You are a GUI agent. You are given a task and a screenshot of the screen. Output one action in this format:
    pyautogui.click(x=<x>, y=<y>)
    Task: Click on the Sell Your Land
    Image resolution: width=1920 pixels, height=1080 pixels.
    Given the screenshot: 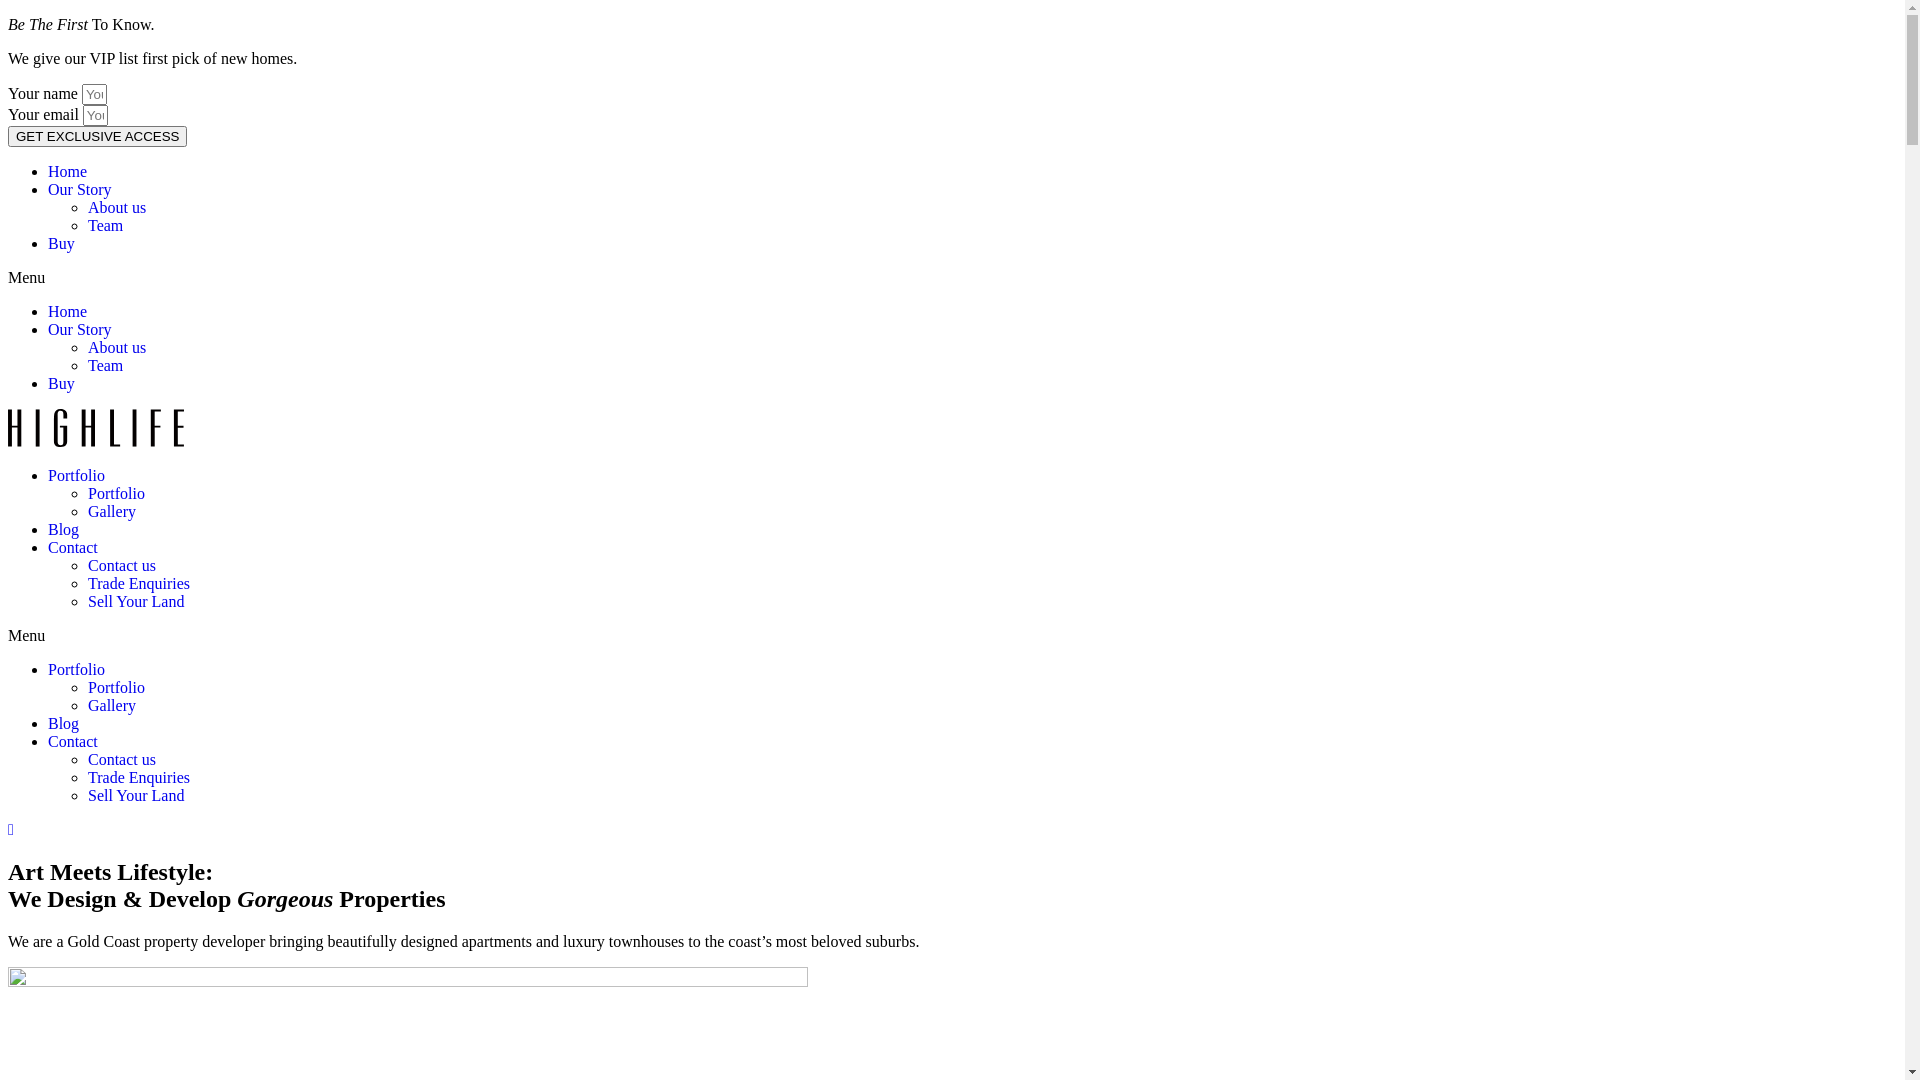 What is the action you would take?
    pyautogui.click(x=136, y=796)
    